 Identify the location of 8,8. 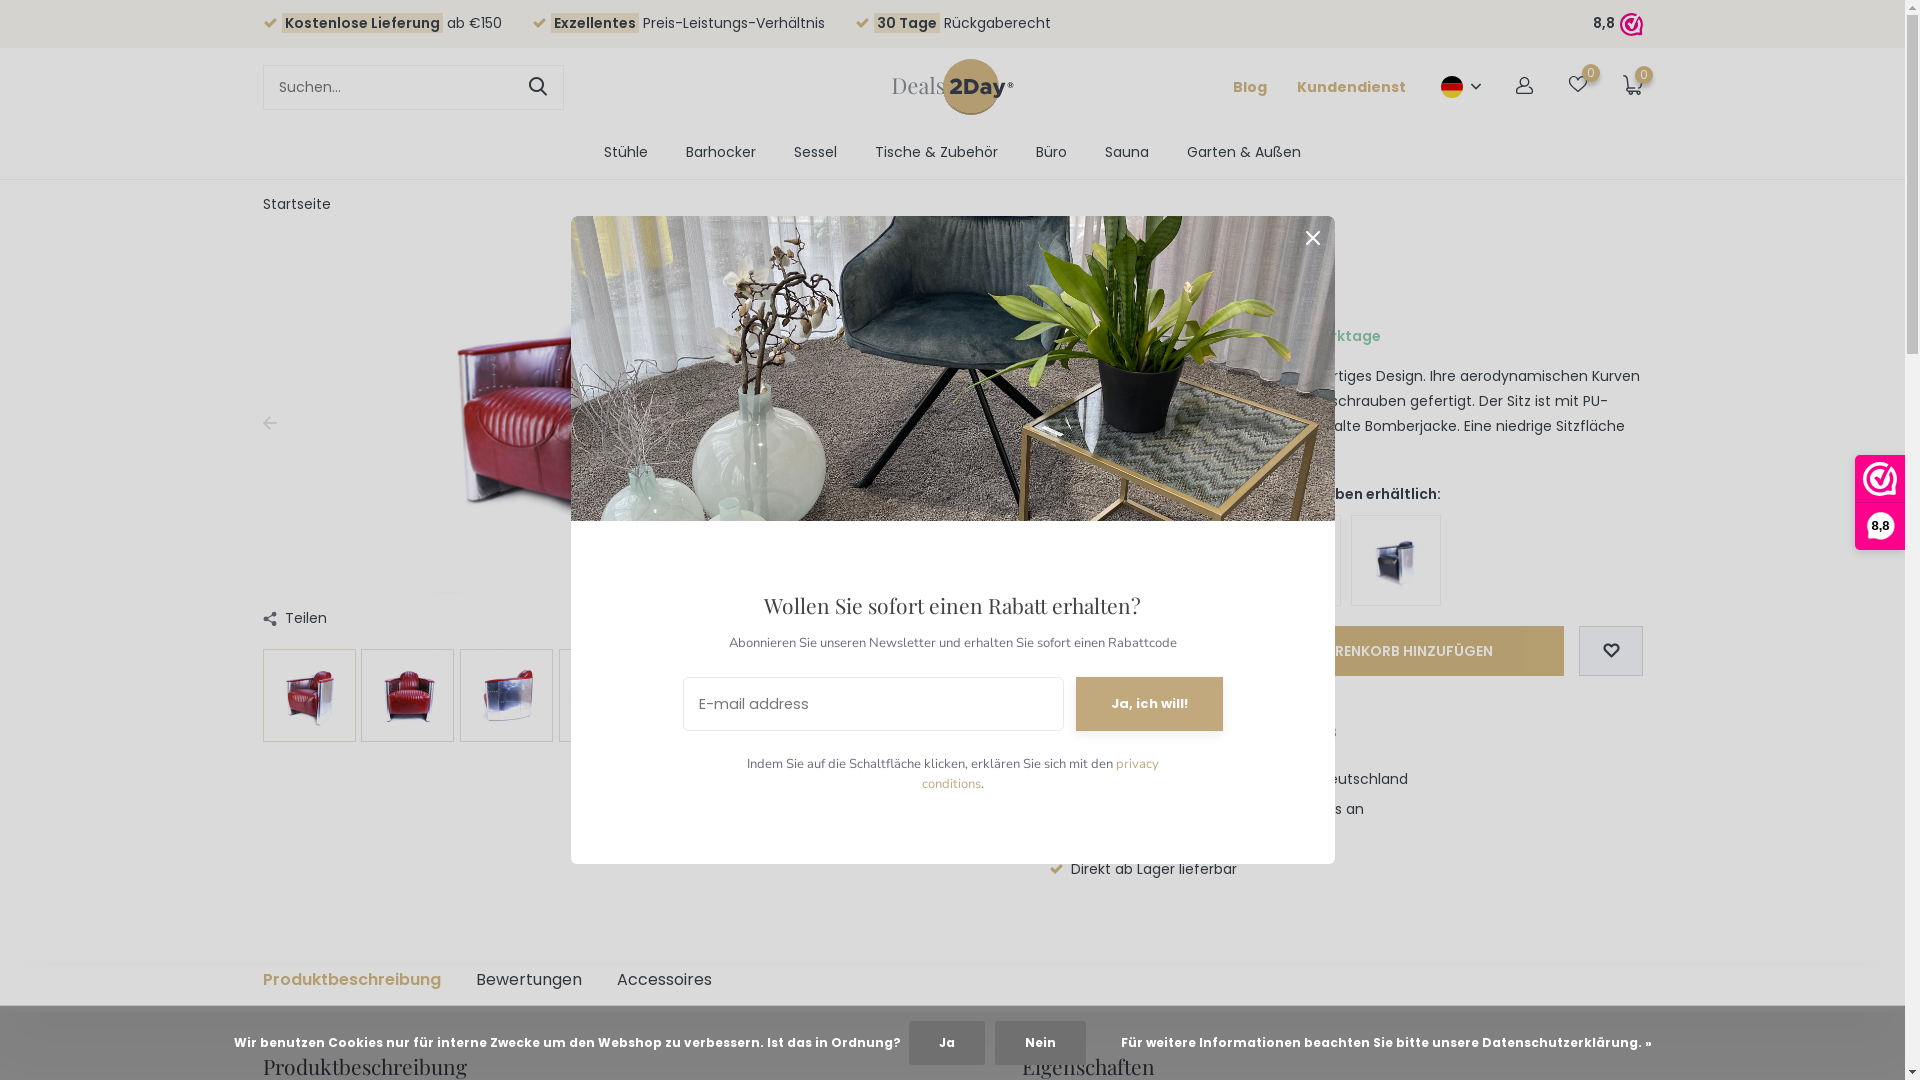
(1616, 24).